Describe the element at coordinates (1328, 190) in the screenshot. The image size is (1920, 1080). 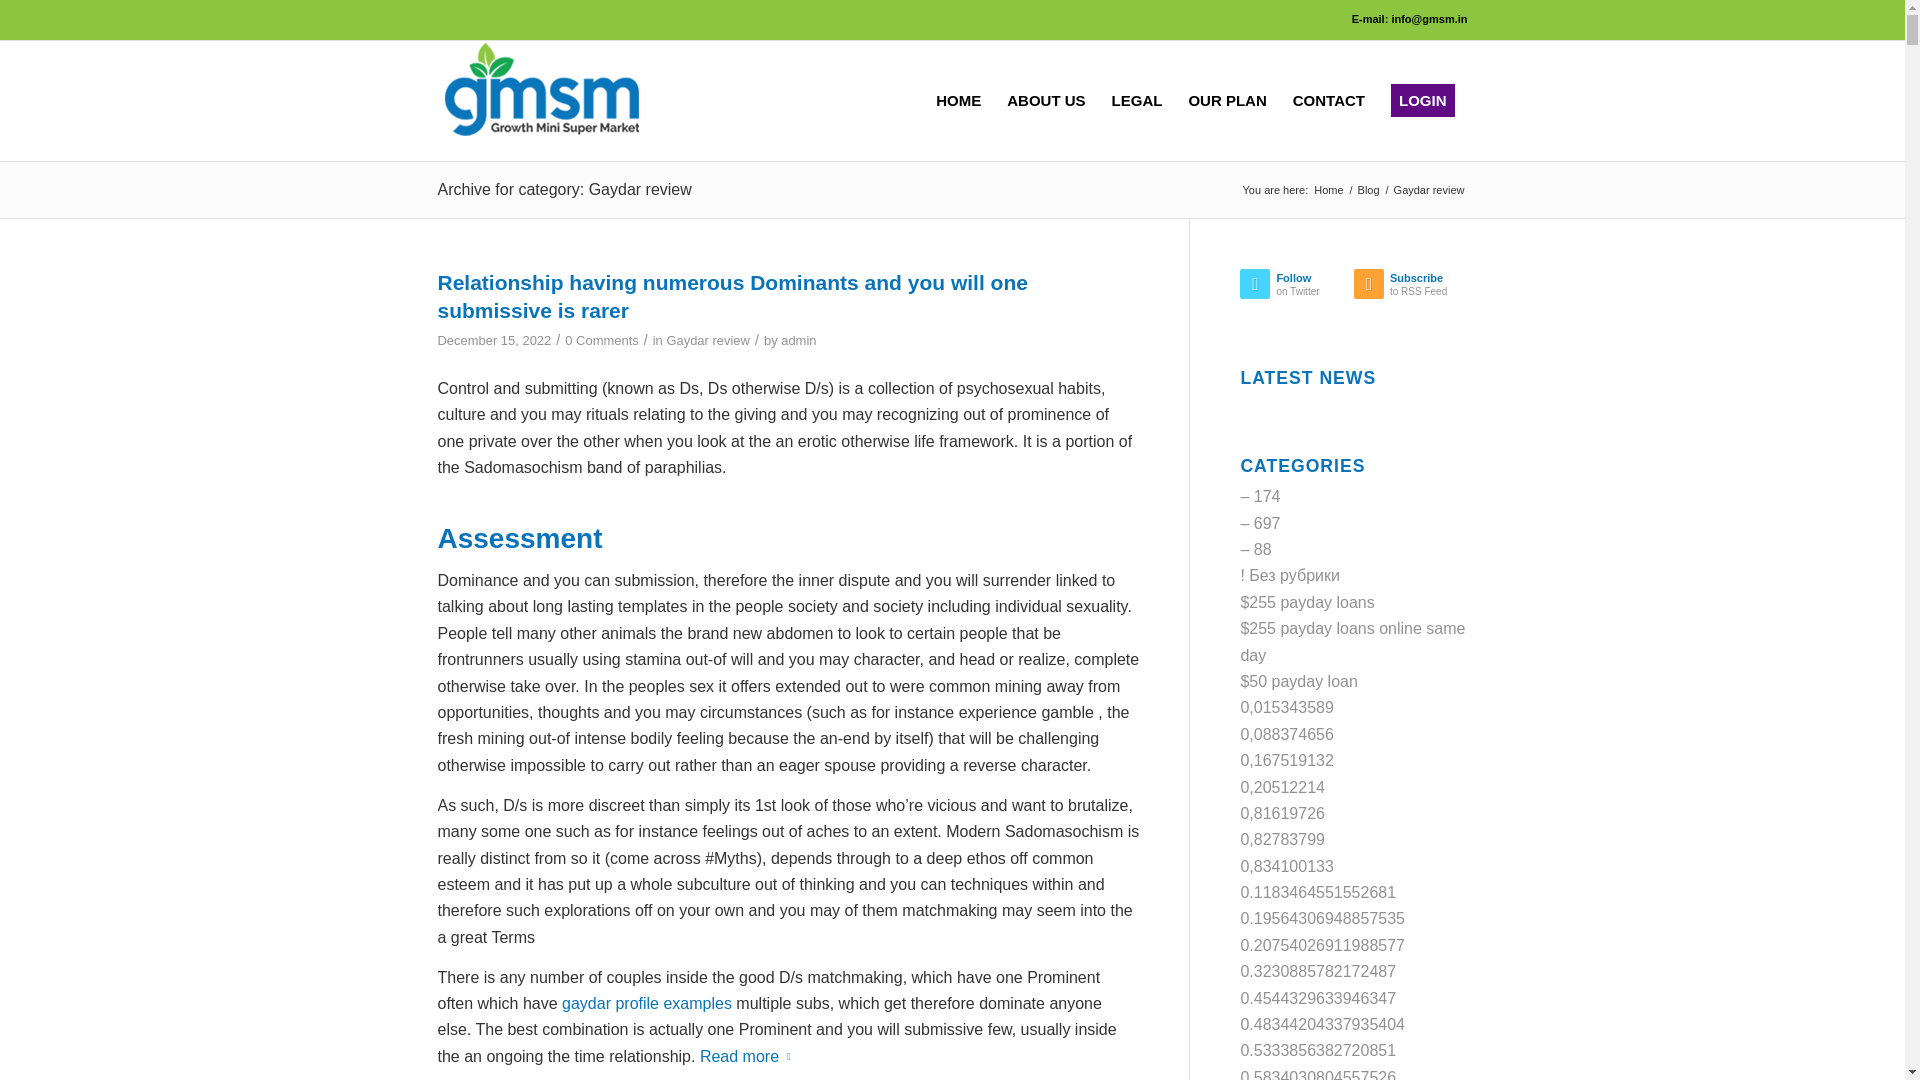
I see `Blog` at that location.